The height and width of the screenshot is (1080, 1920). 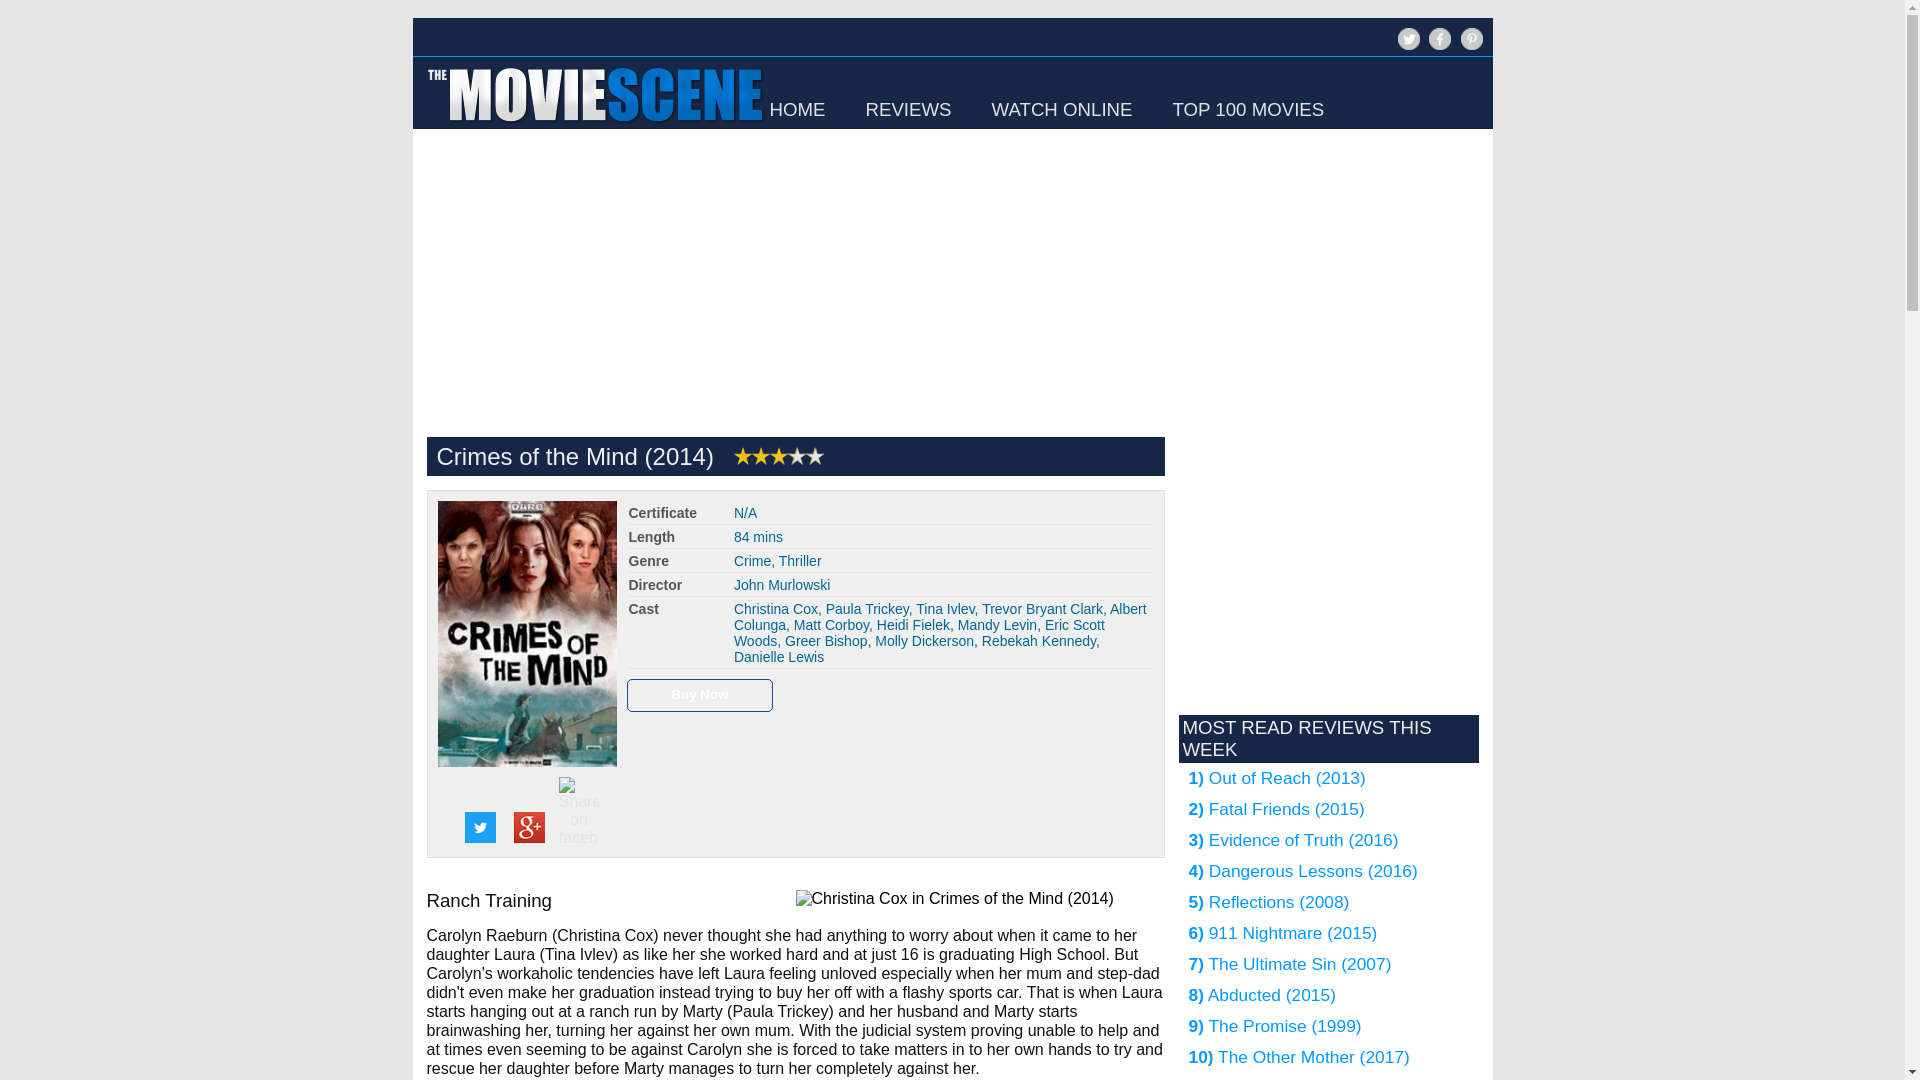 What do you see at coordinates (775, 608) in the screenshot?
I see `Christina Cox` at bounding box center [775, 608].